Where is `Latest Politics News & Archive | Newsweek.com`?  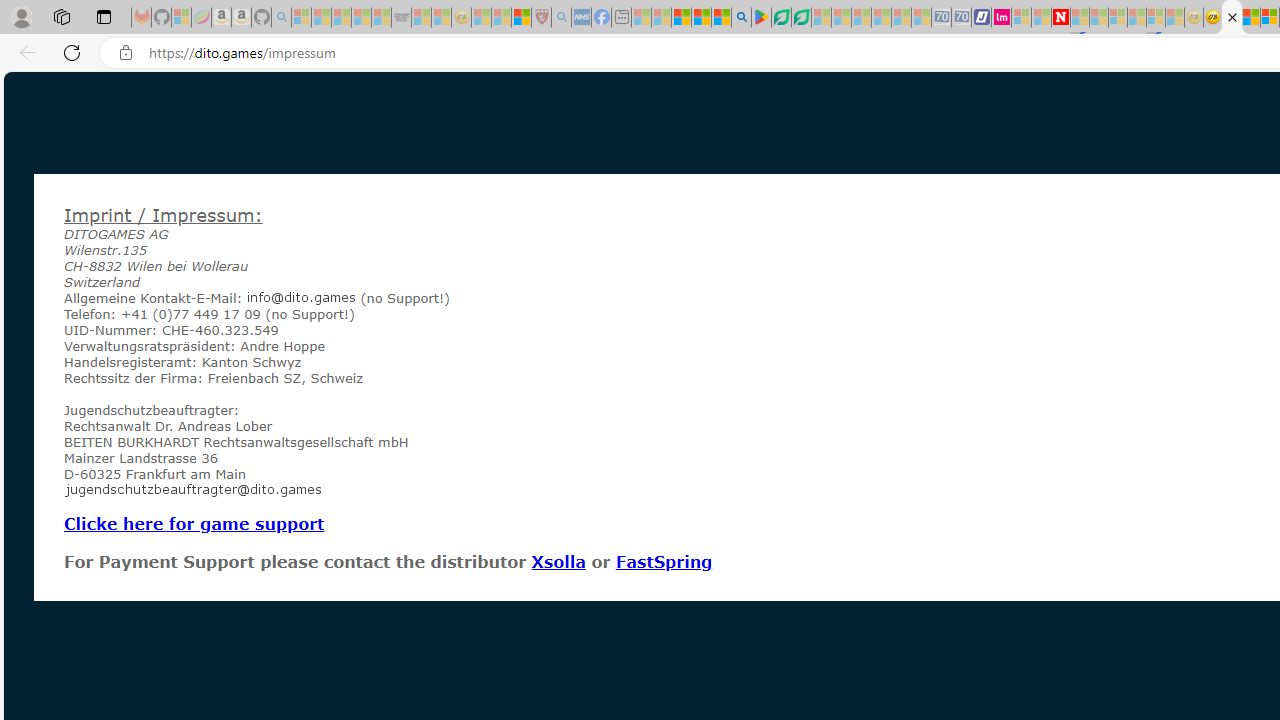 Latest Politics News & Archive | Newsweek.com is located at coordinates (1061, 18).